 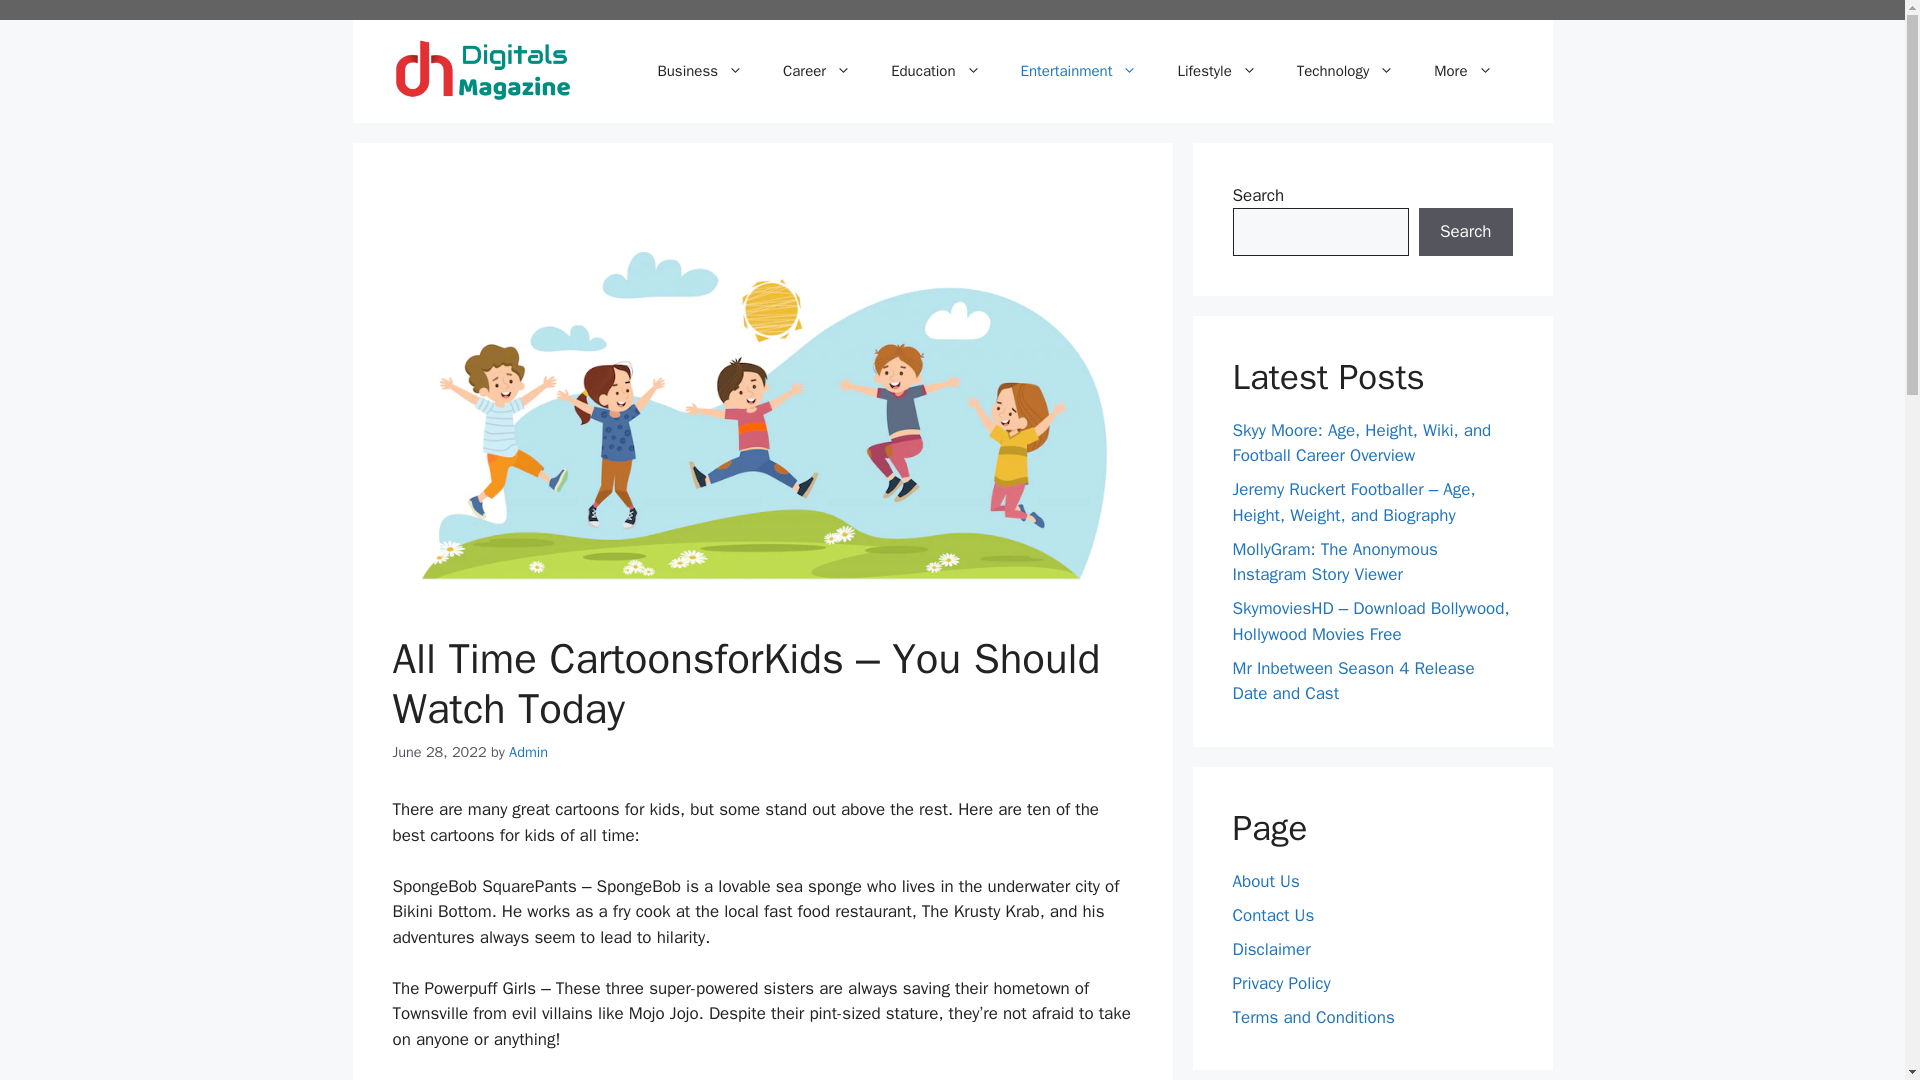 I want to click on View all posts by Admin, so click(x=528, y=752).